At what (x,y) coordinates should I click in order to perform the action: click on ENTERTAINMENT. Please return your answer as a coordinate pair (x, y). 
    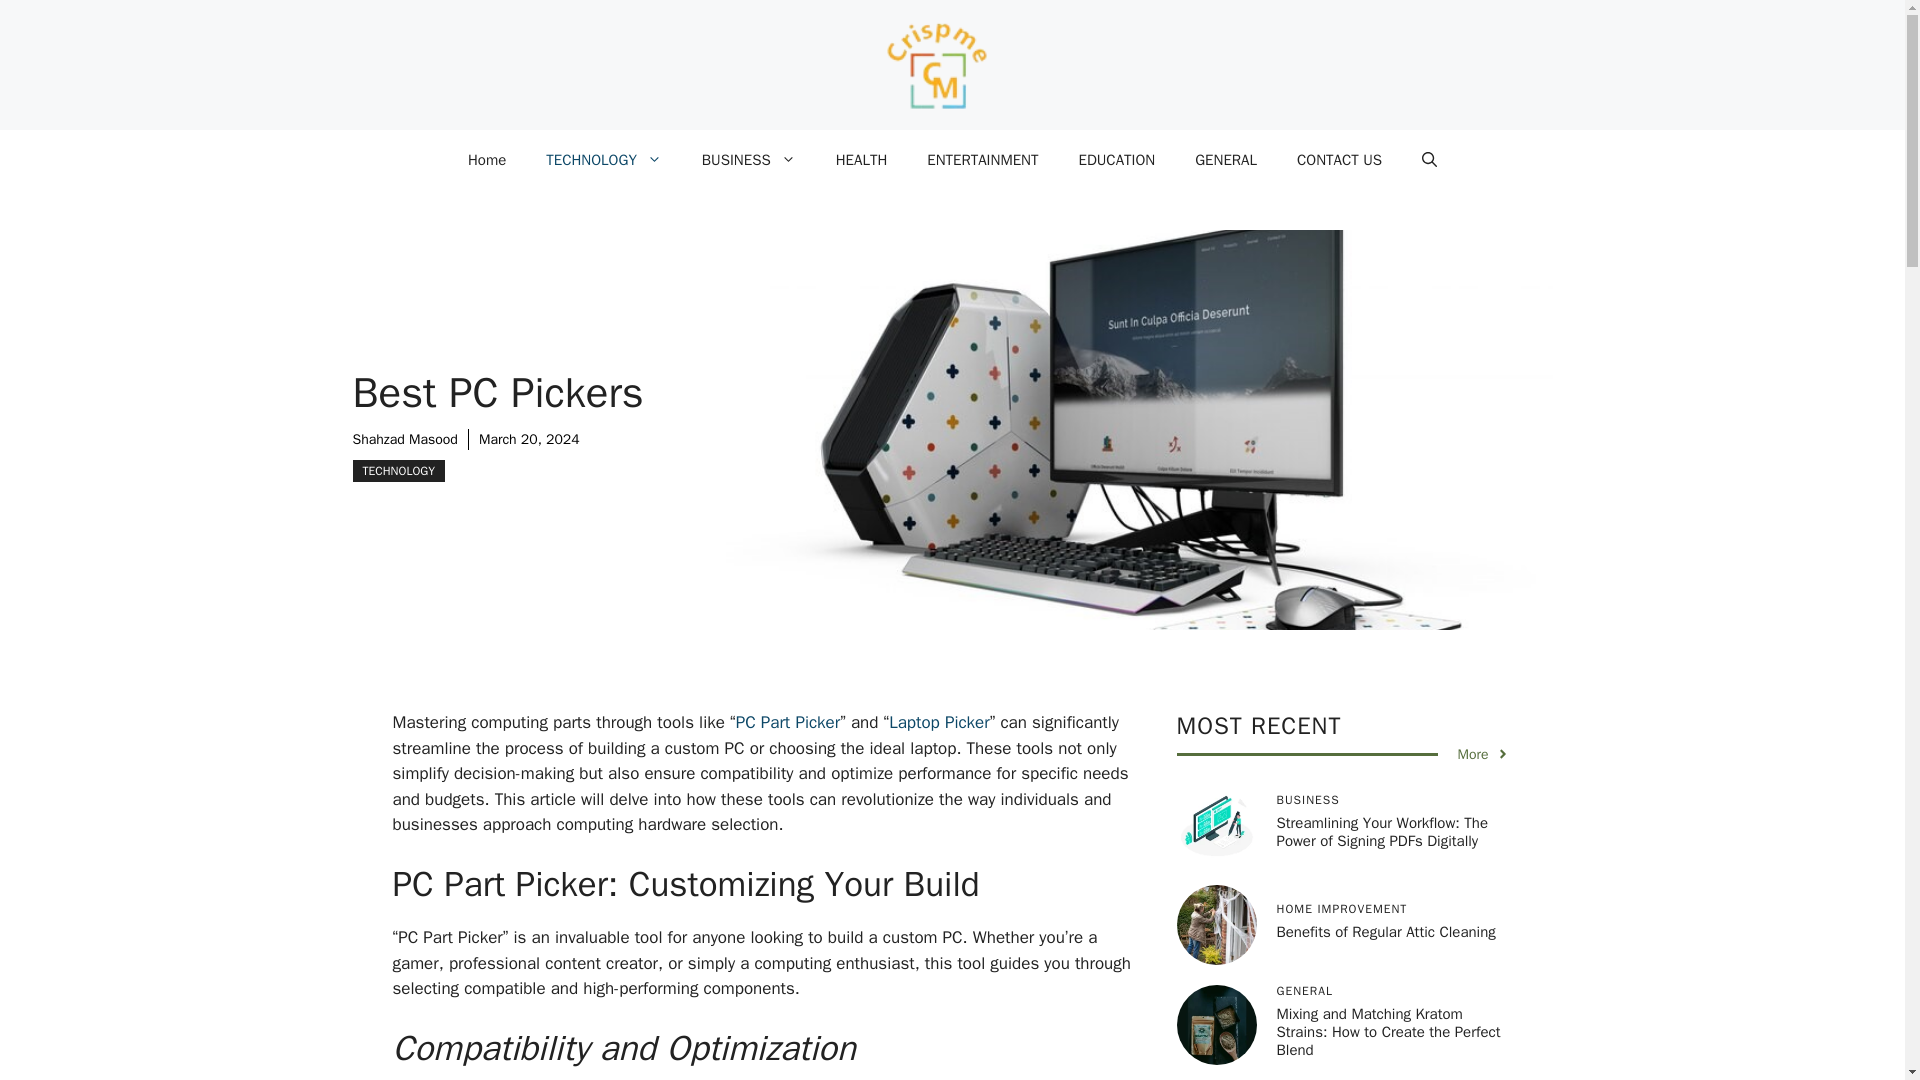
    Looking at the image, I should click on (982, 160).